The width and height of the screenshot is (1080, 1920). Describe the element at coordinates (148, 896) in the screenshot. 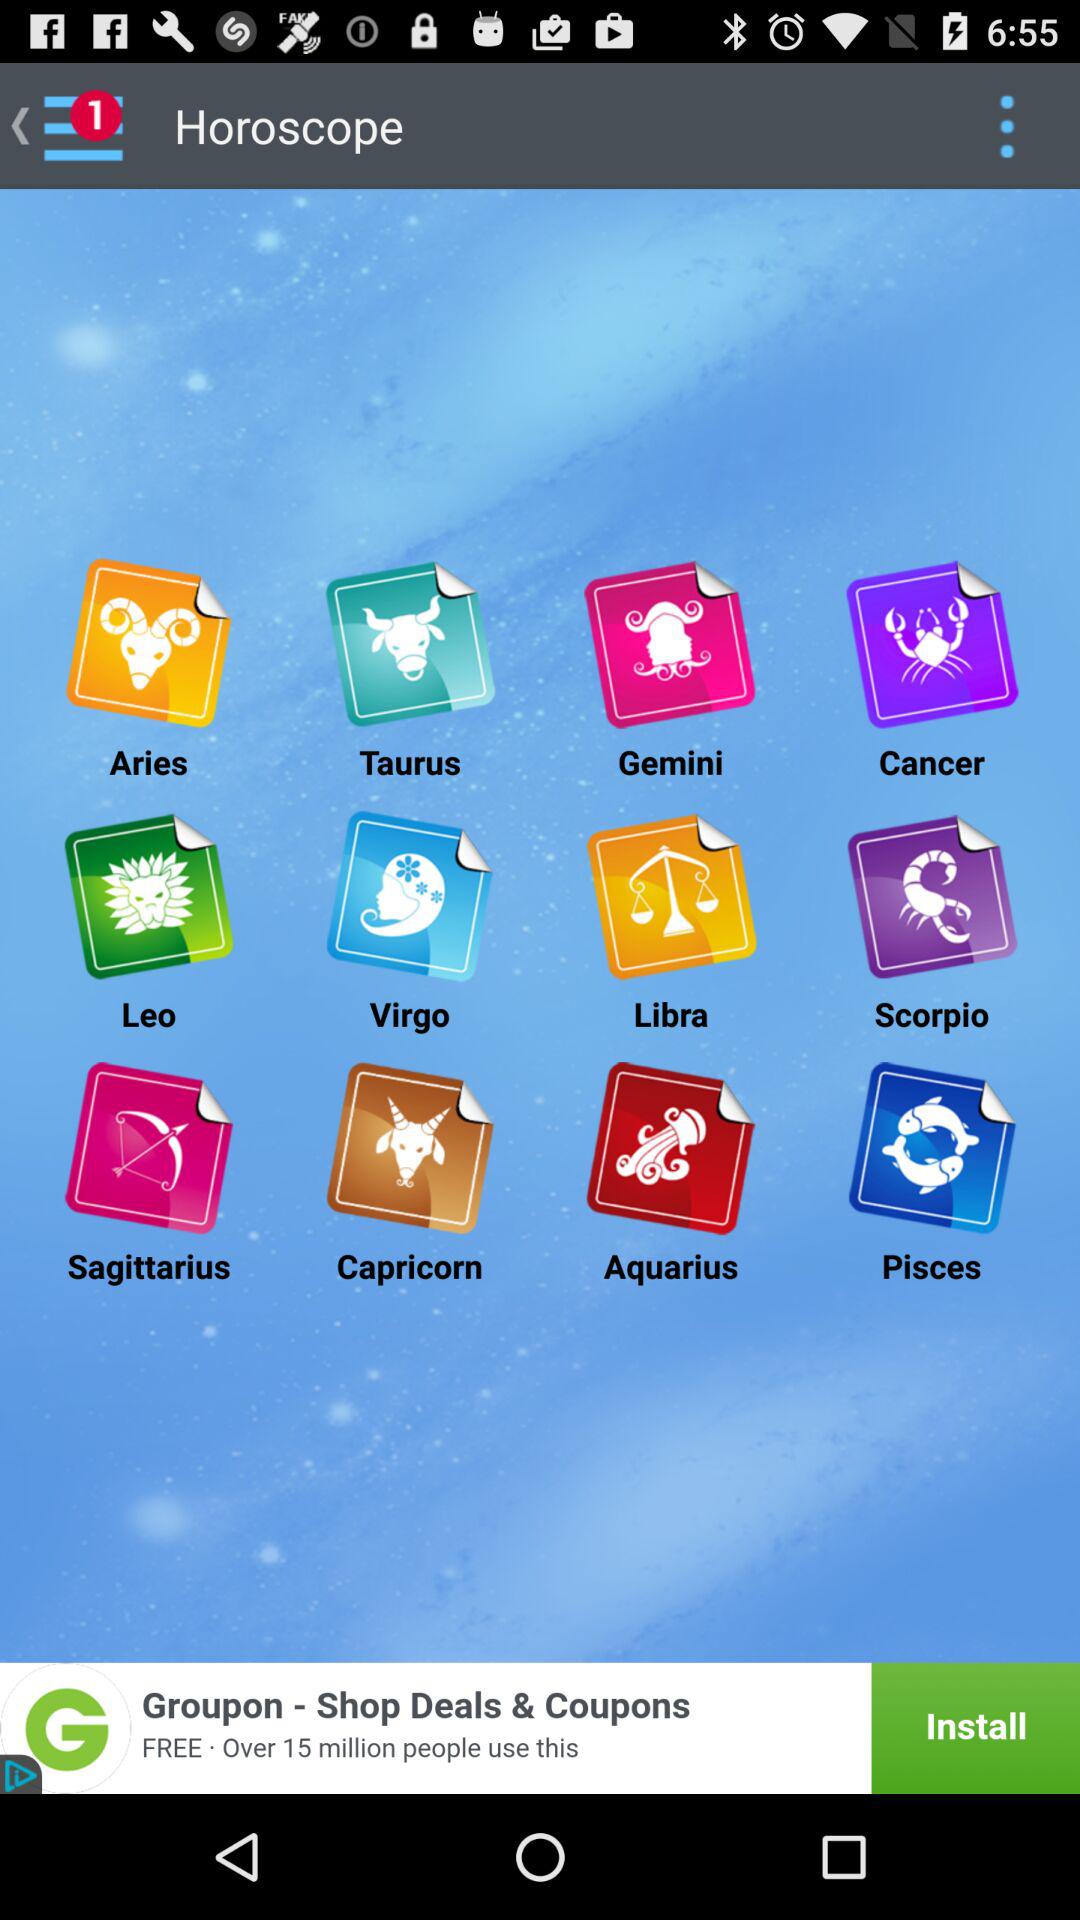

I see `leo image` at that location.